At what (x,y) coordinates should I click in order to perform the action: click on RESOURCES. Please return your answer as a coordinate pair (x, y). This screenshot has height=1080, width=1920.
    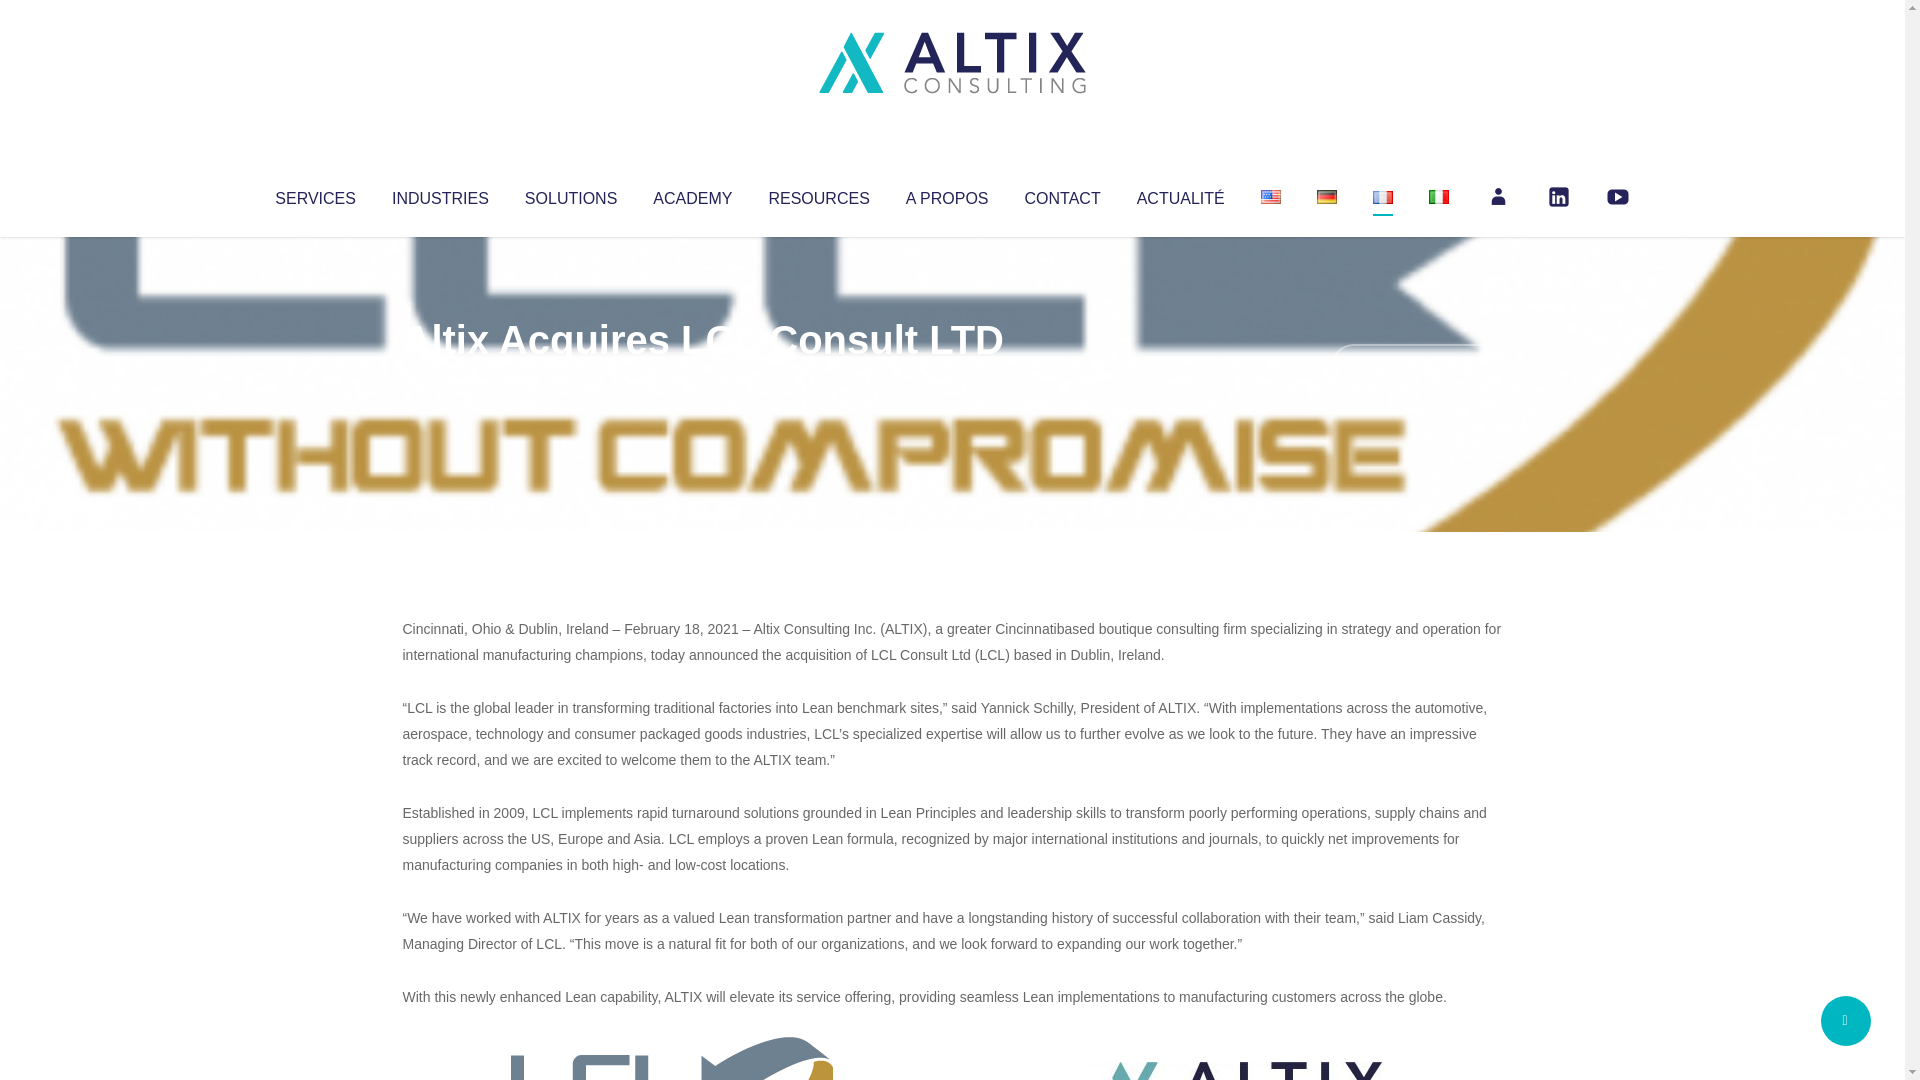
    Looking at the image, I should click on (818, 194).